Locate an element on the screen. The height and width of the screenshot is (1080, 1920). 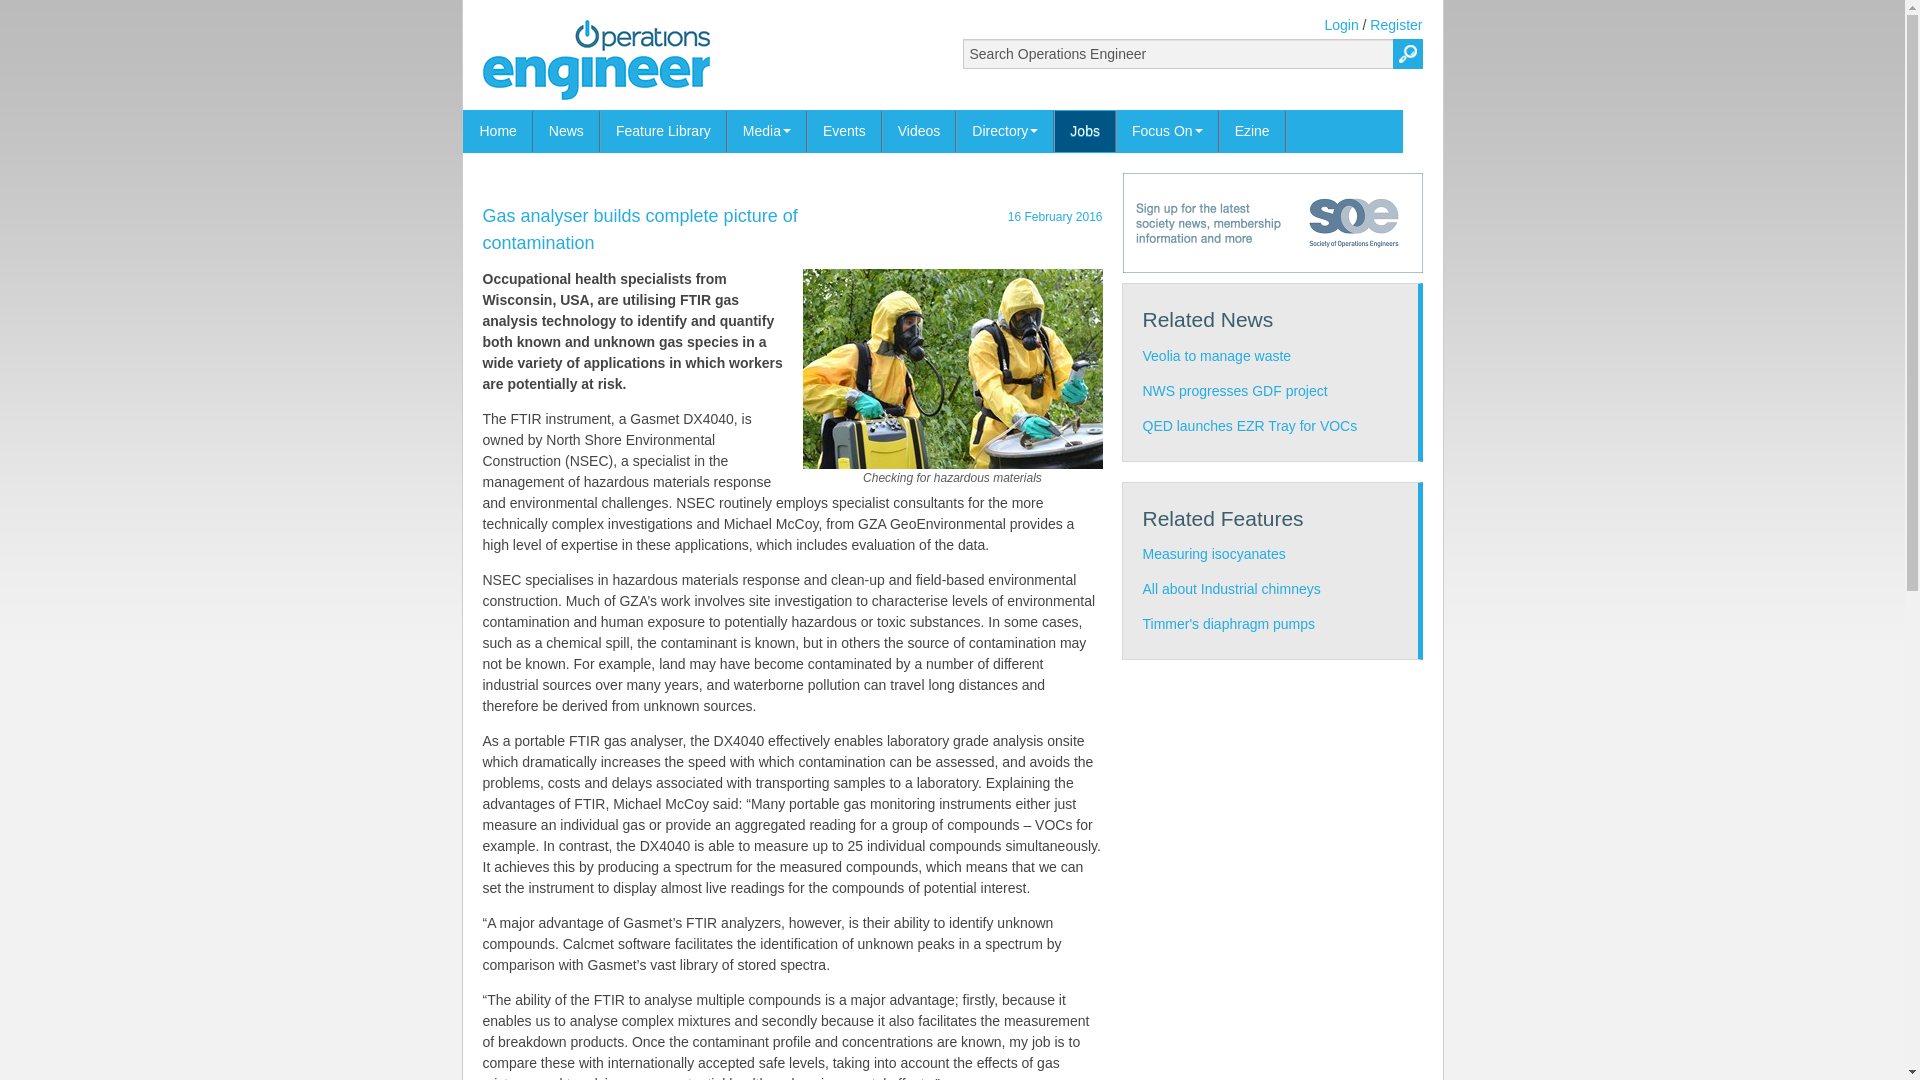
Media is located at coordinates (766, 132).